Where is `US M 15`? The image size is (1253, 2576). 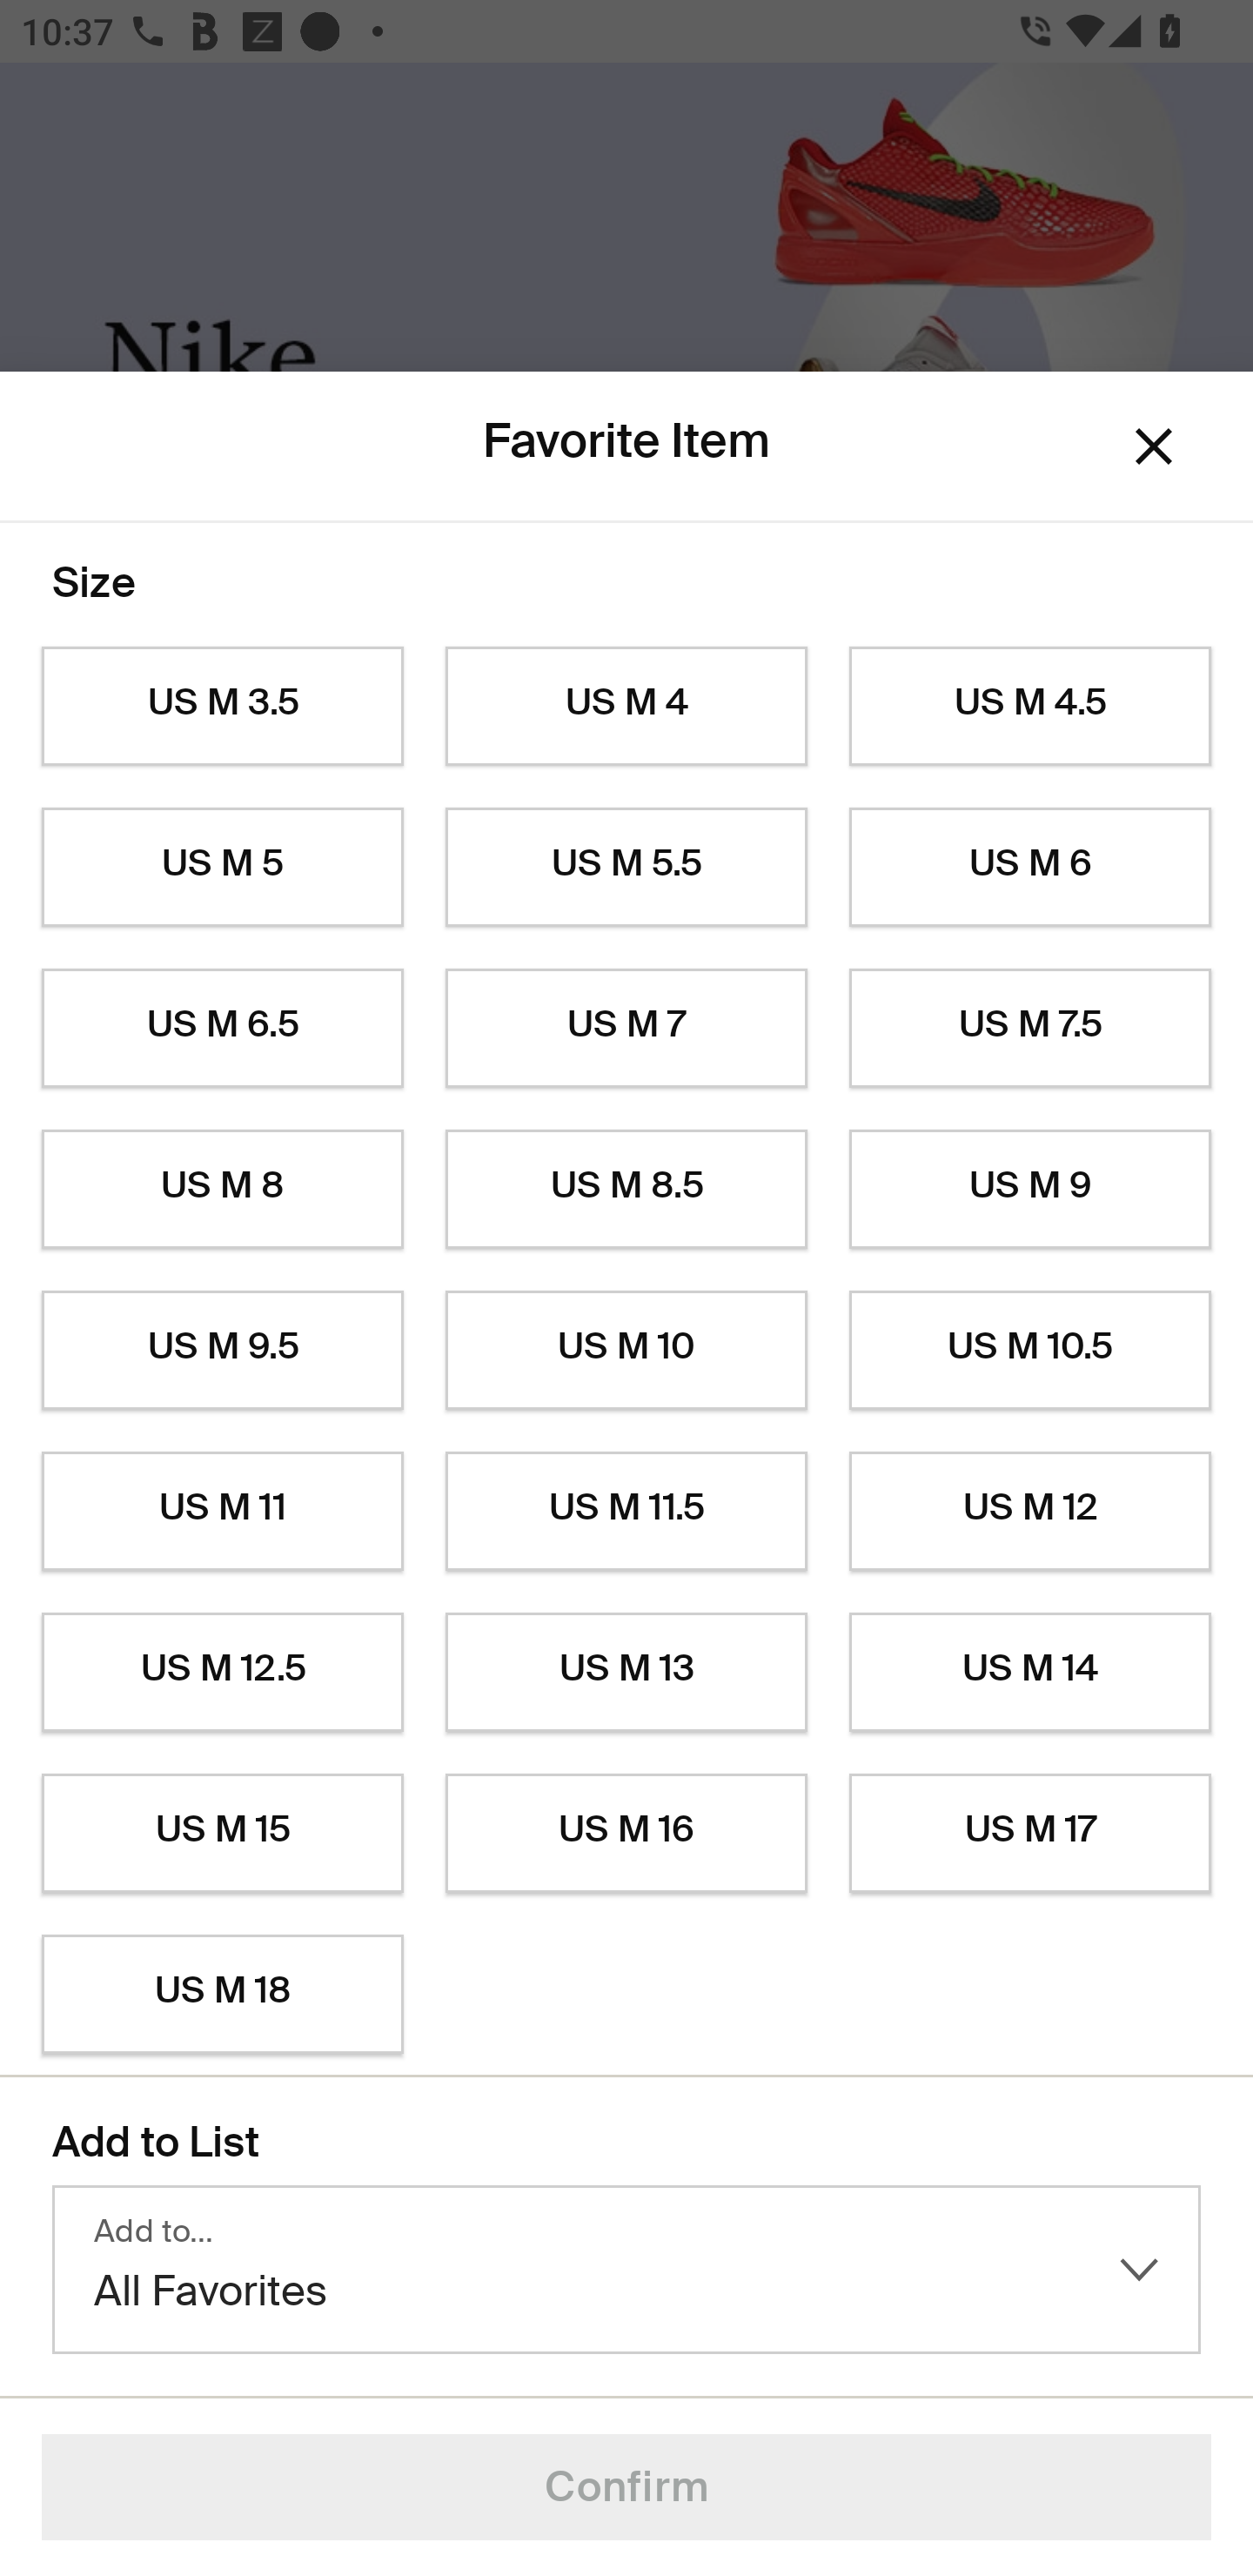
US M 15 is located at coordinates (222, 1834).